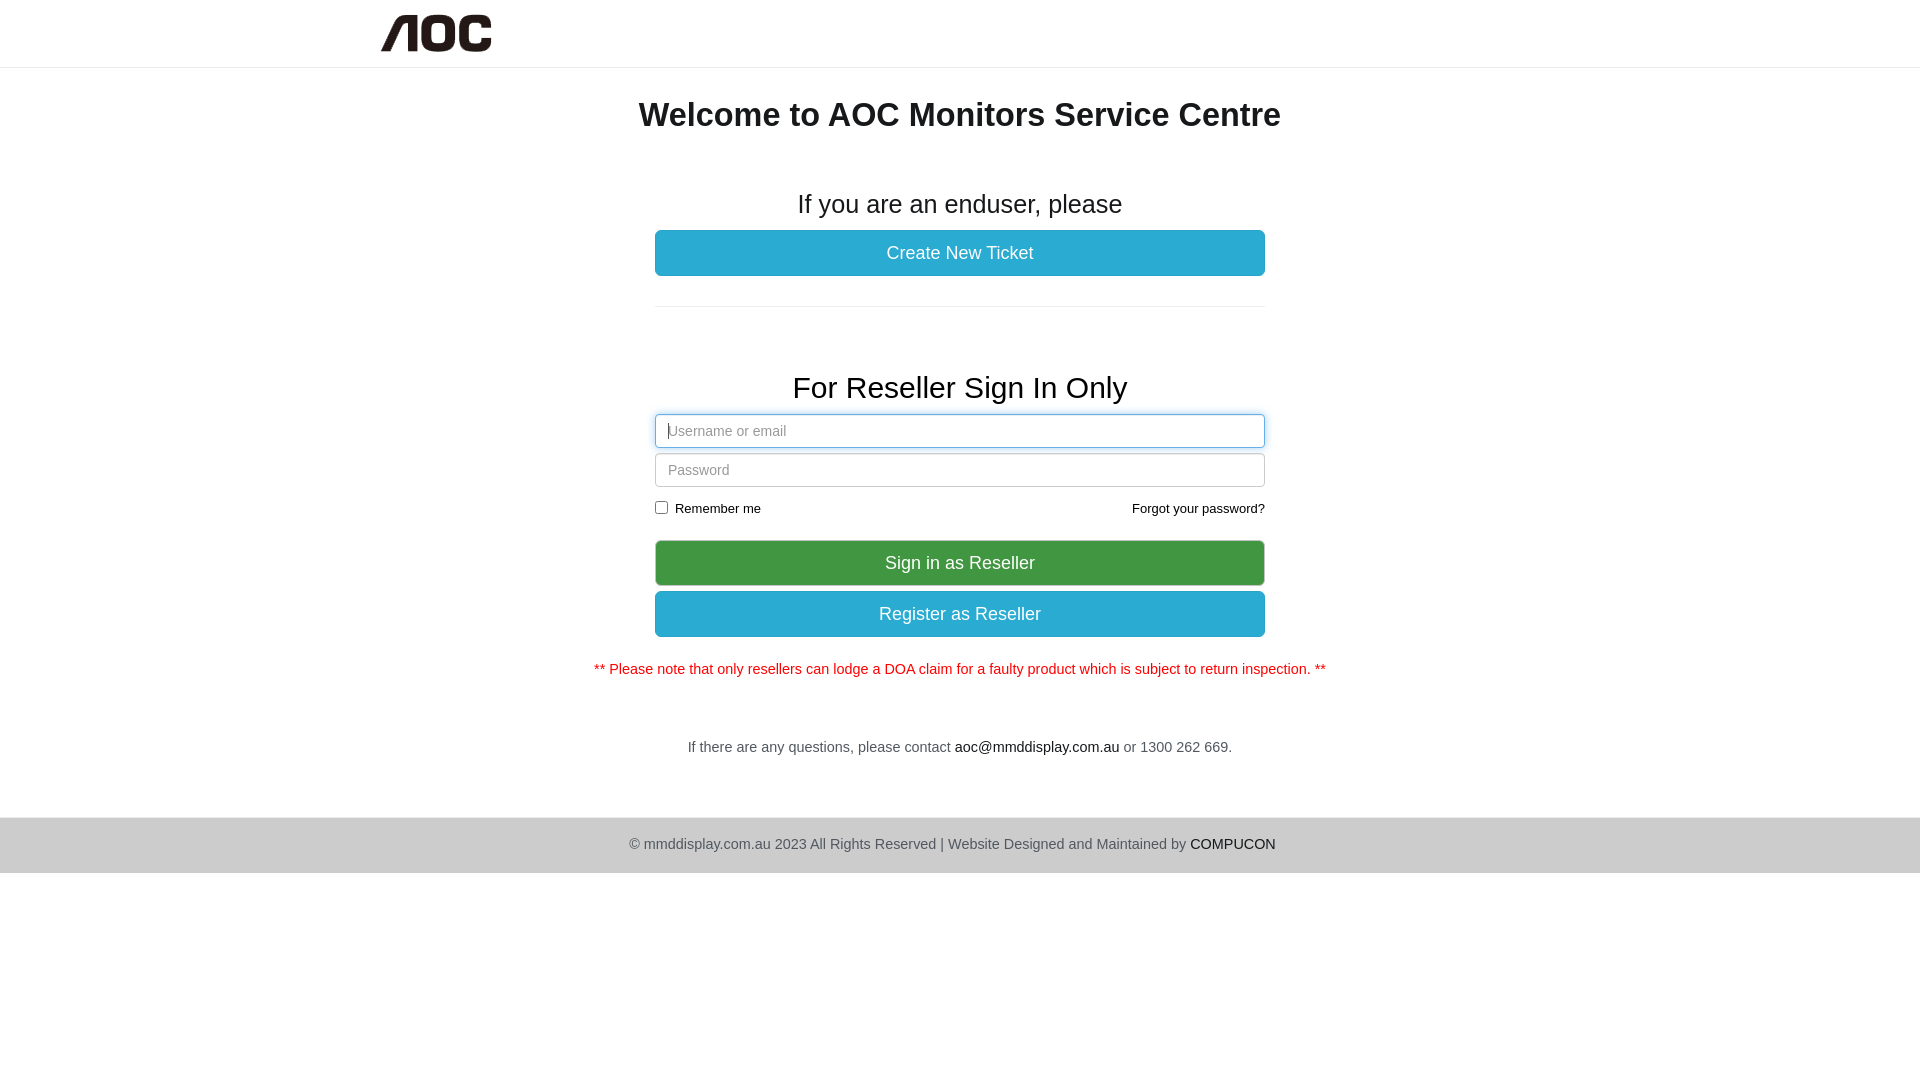  Describe the element at coordinates (960, 563) in the screenshot. I see `Sign in as Reseller` at that location.